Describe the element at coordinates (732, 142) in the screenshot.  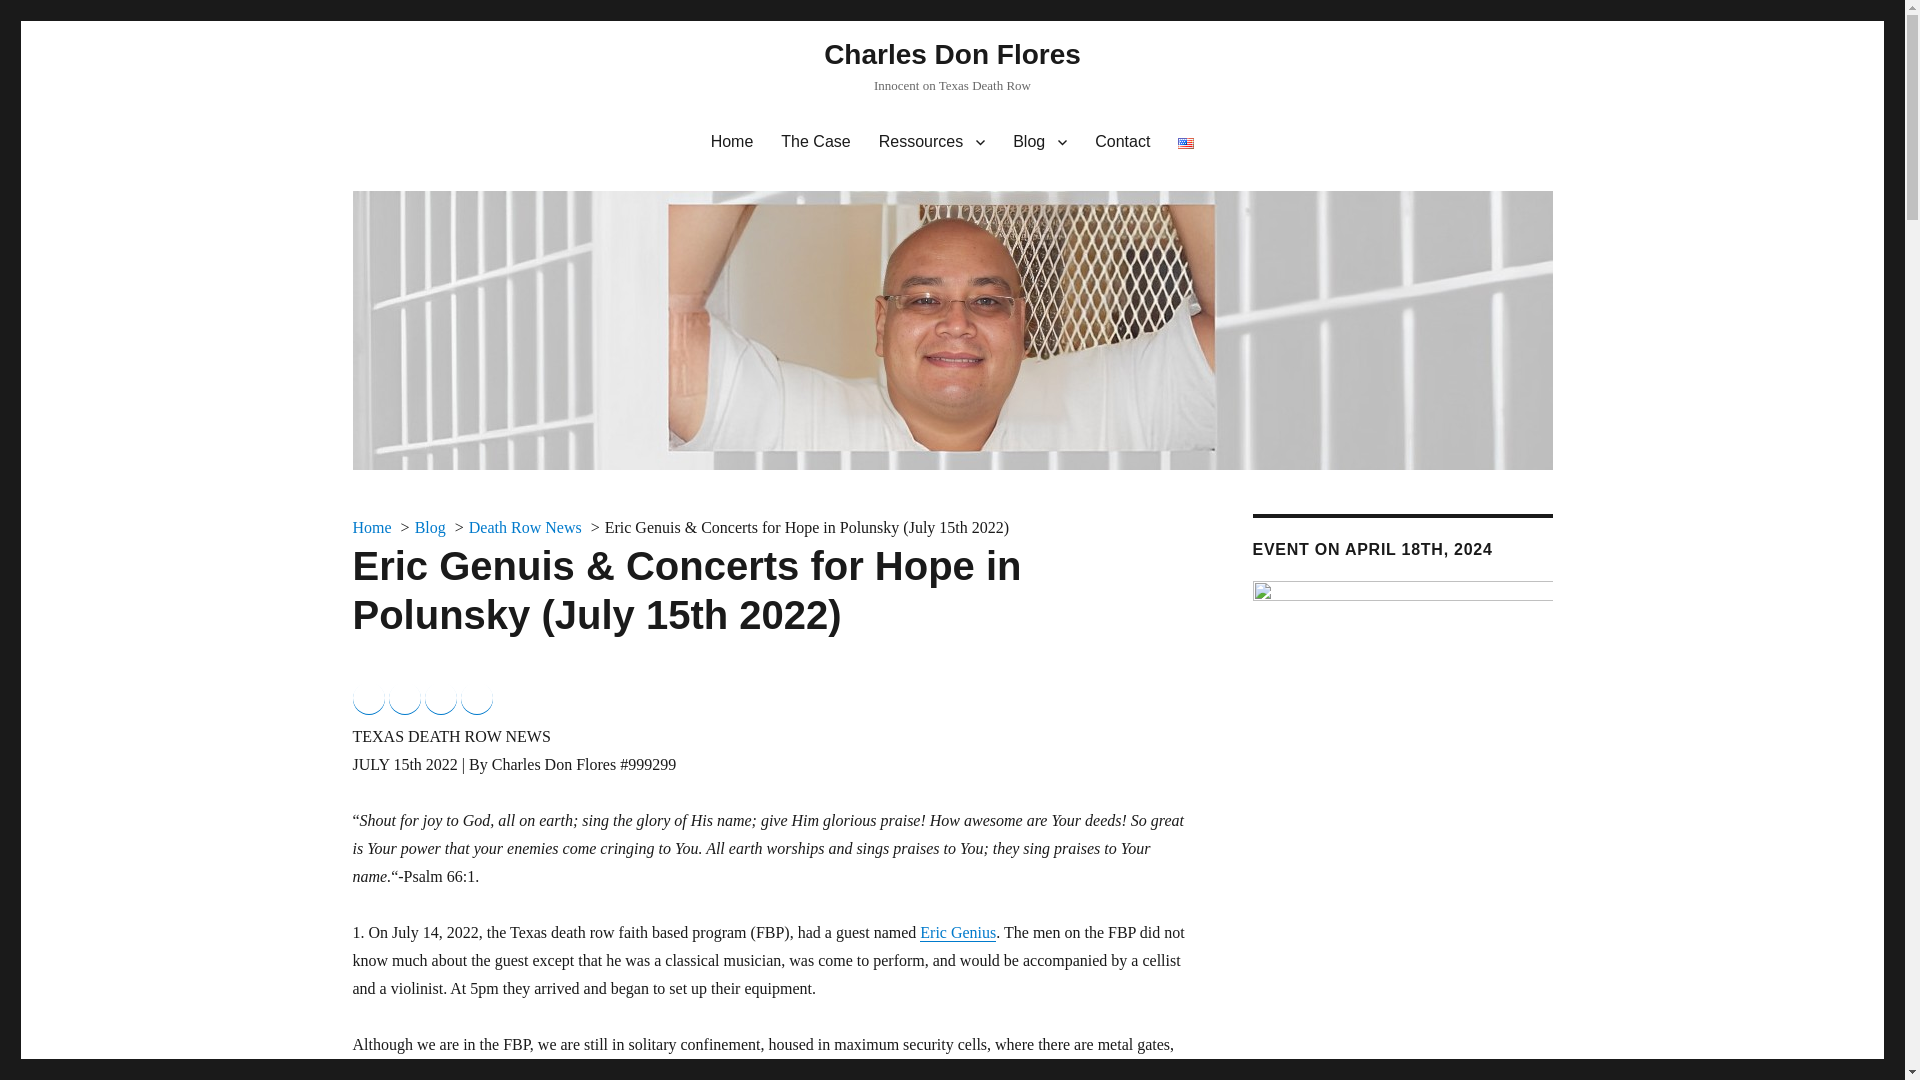
I see `Home` at that location.